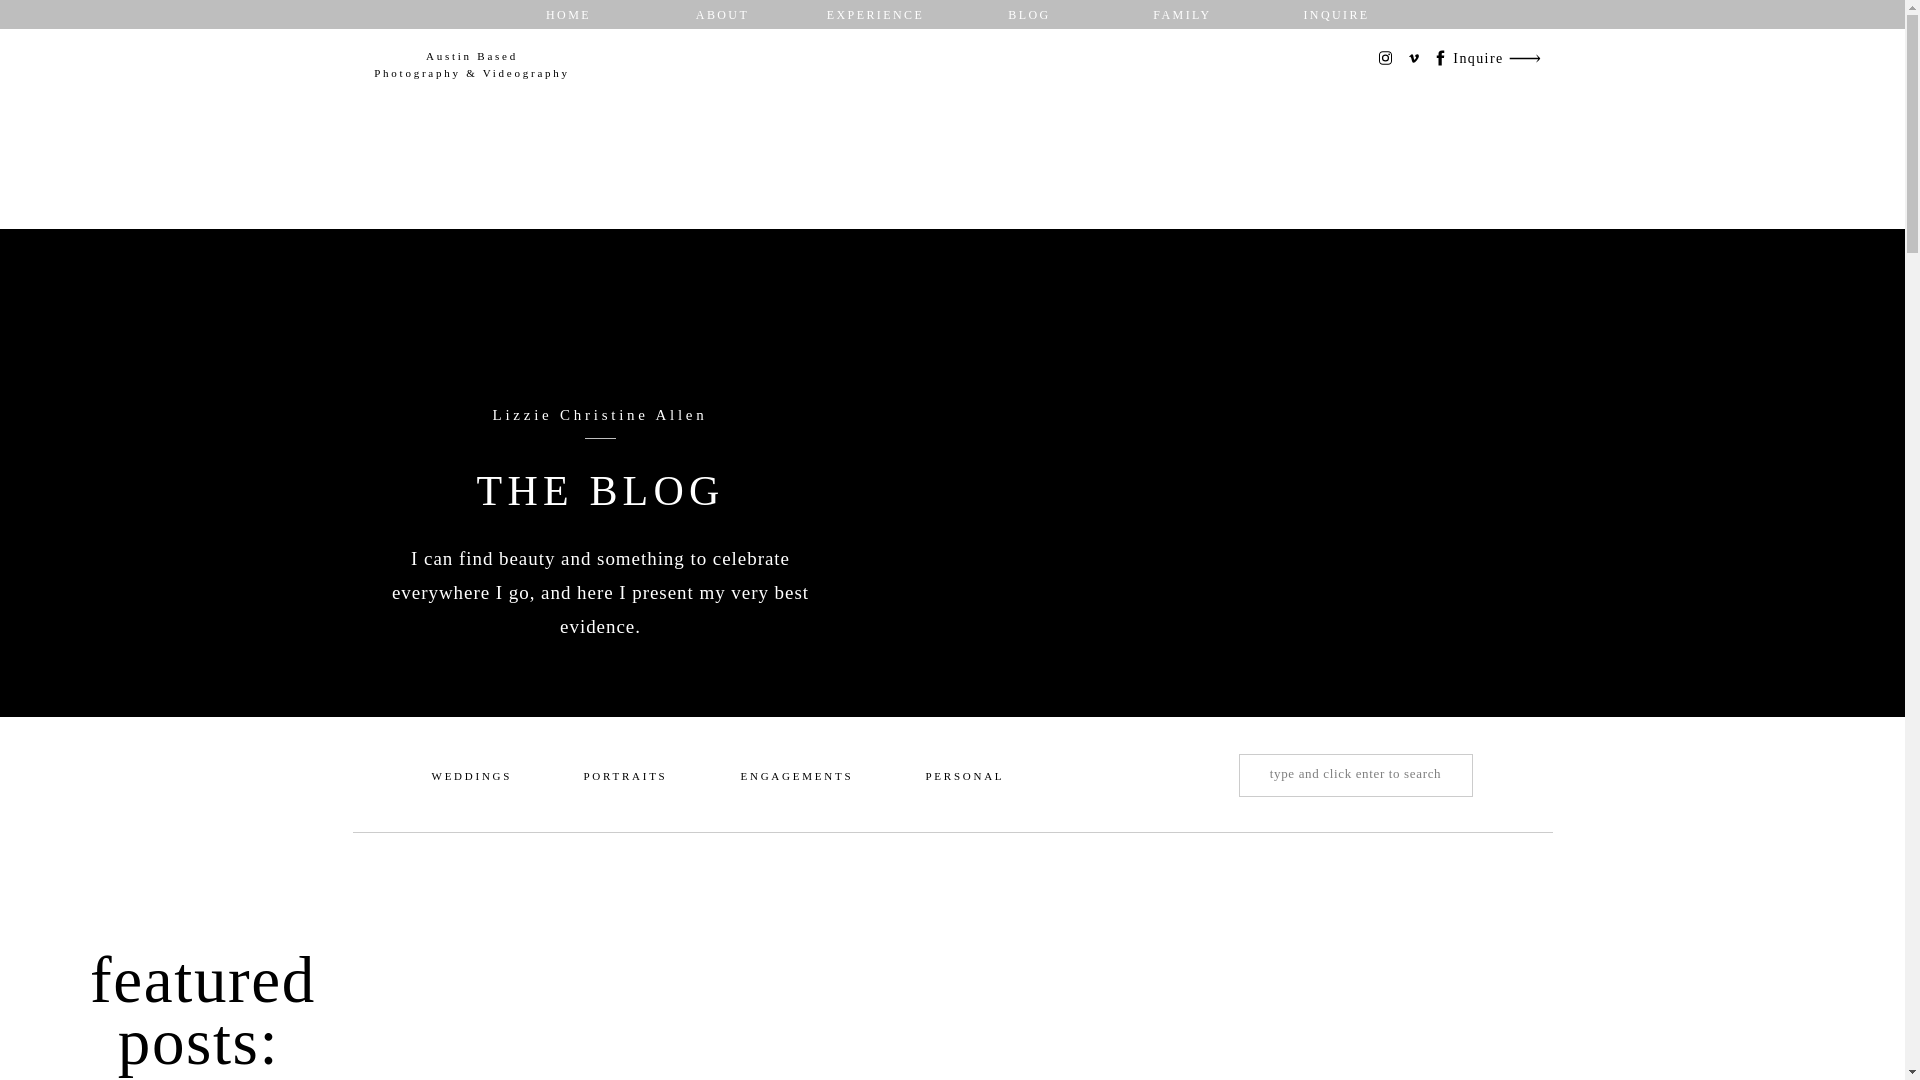 The width and height of the screenshot is (1920, 1080). I want to click on ENGAGEMENTS, so click(796, 778).